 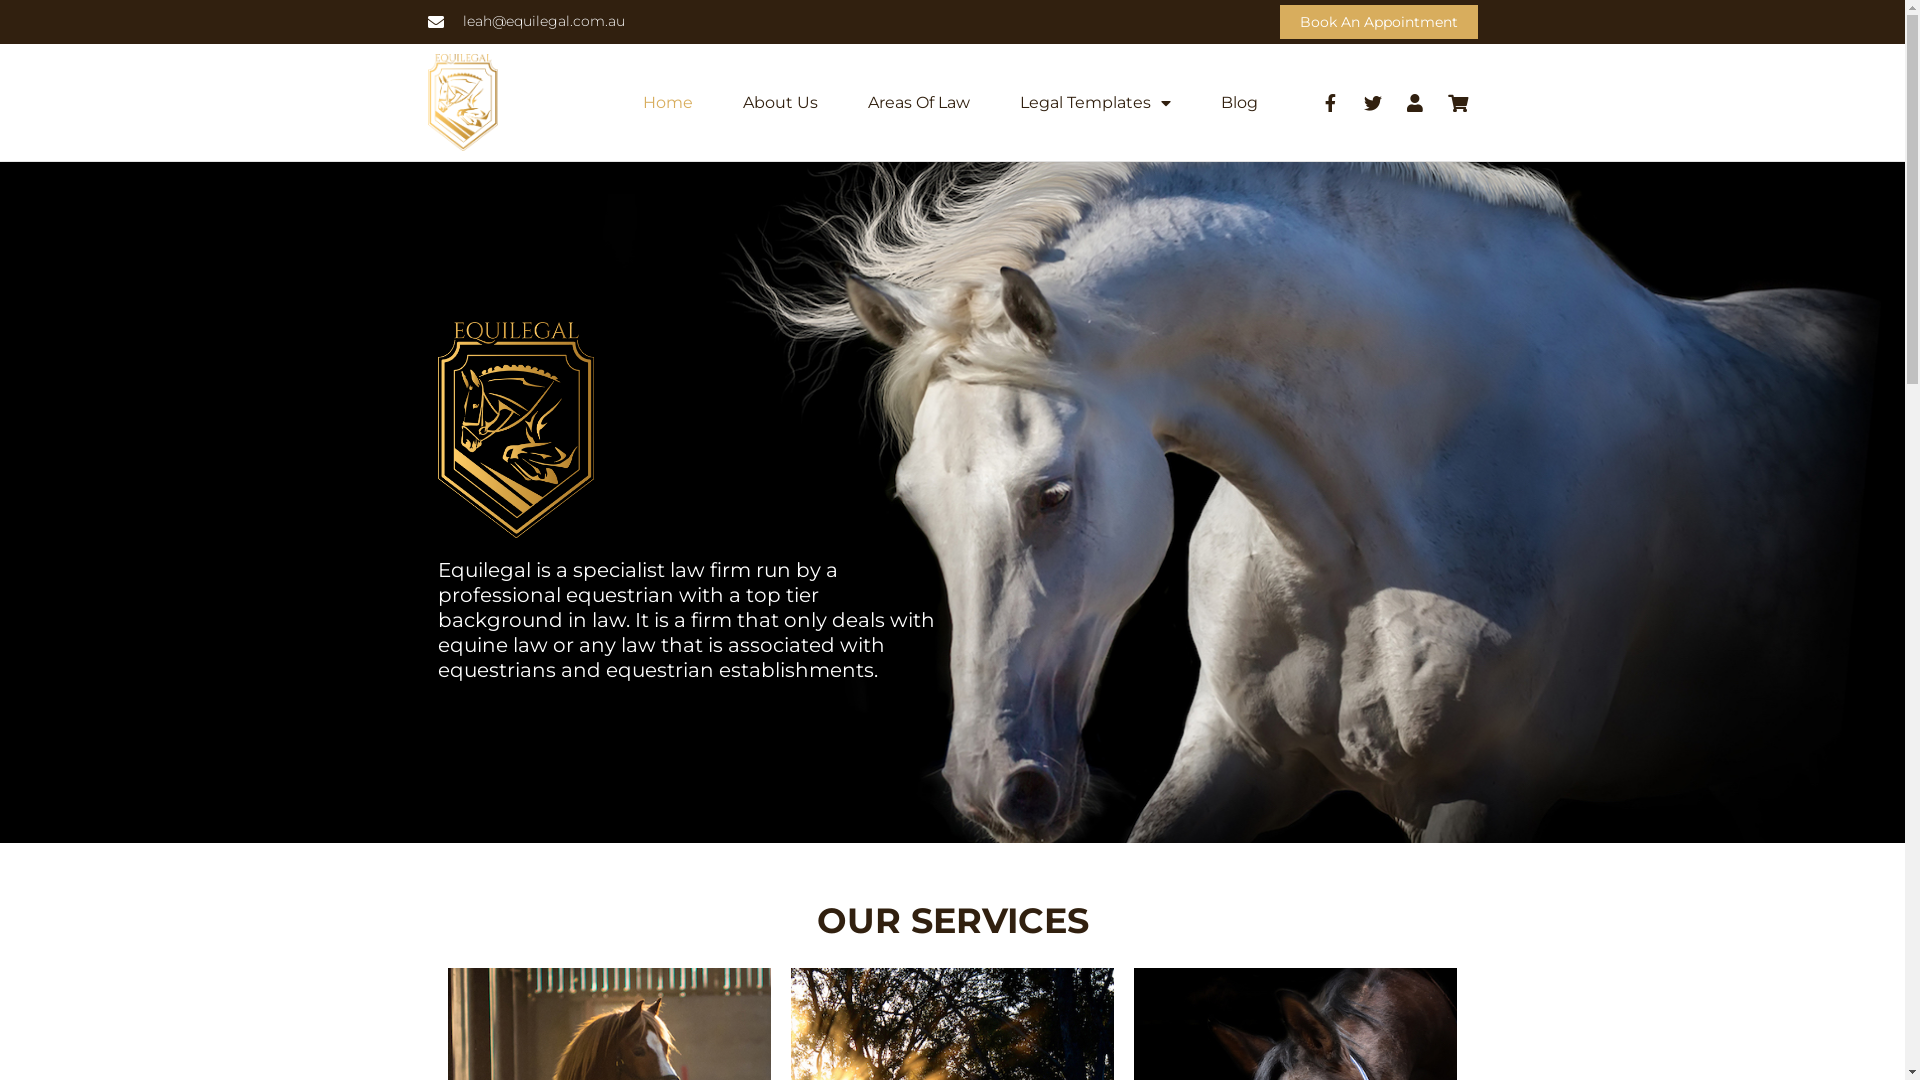 What do you see at coordinates (526, 22) in the screenshot?
I see `leah@equilegal.com.au` at bounding box center [526, 22].